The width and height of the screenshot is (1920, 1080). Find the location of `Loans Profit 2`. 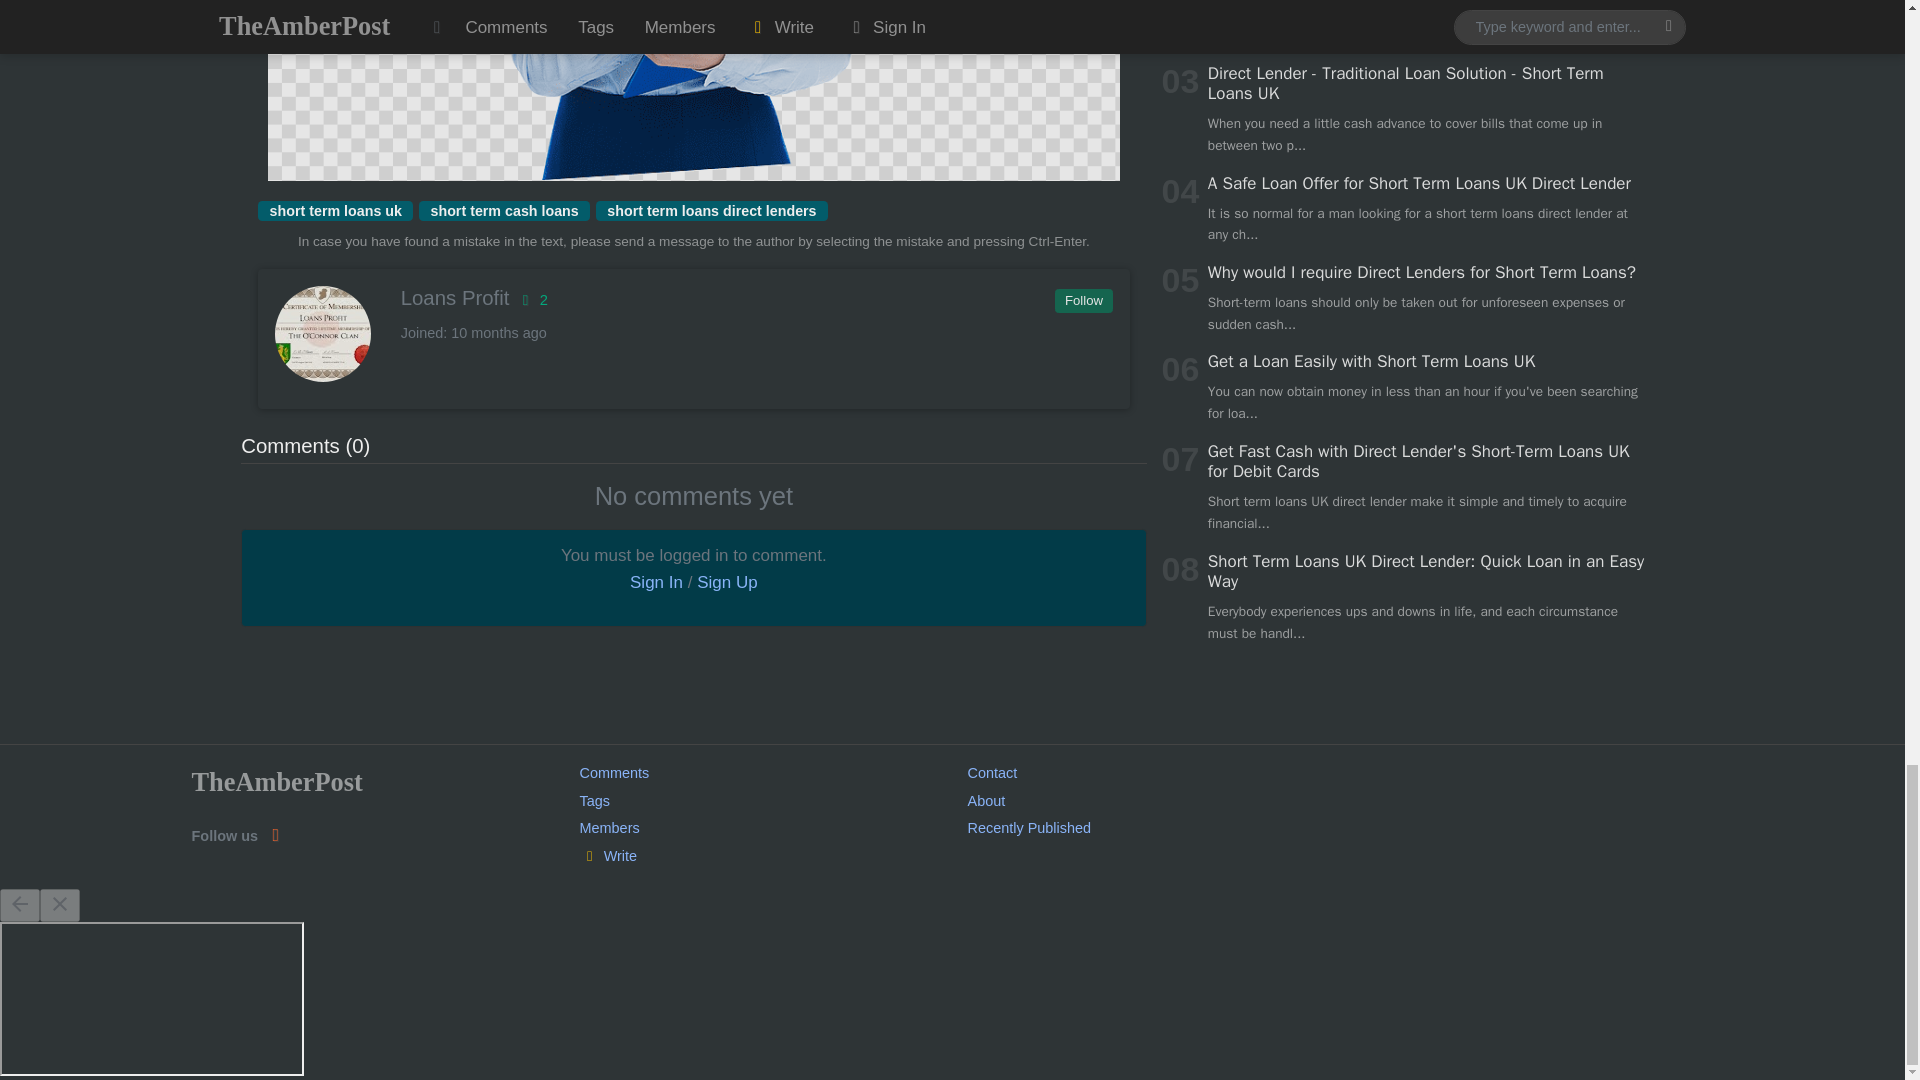

Loans Profit 2 is located at coordinates (692, 298).